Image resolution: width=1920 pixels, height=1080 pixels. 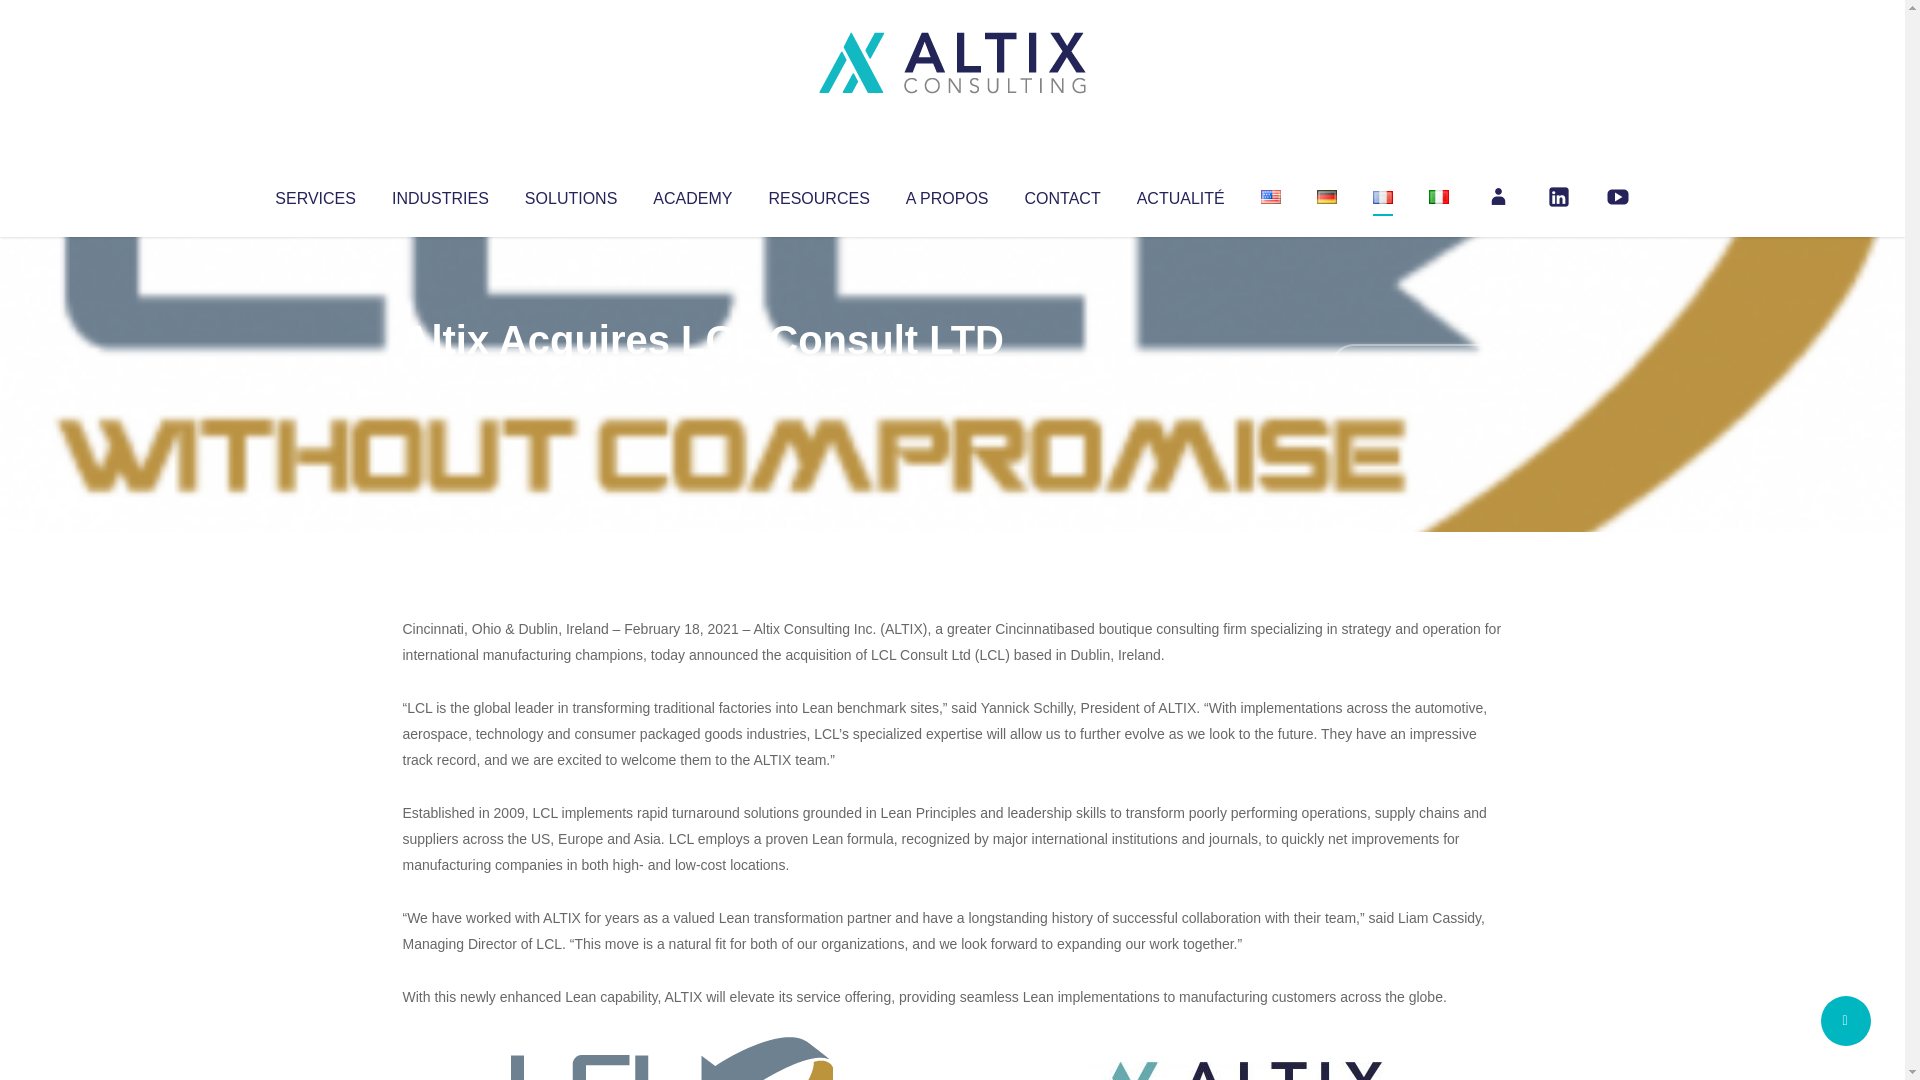 I want to click on A PROPOS, so click(x=947, y=194).